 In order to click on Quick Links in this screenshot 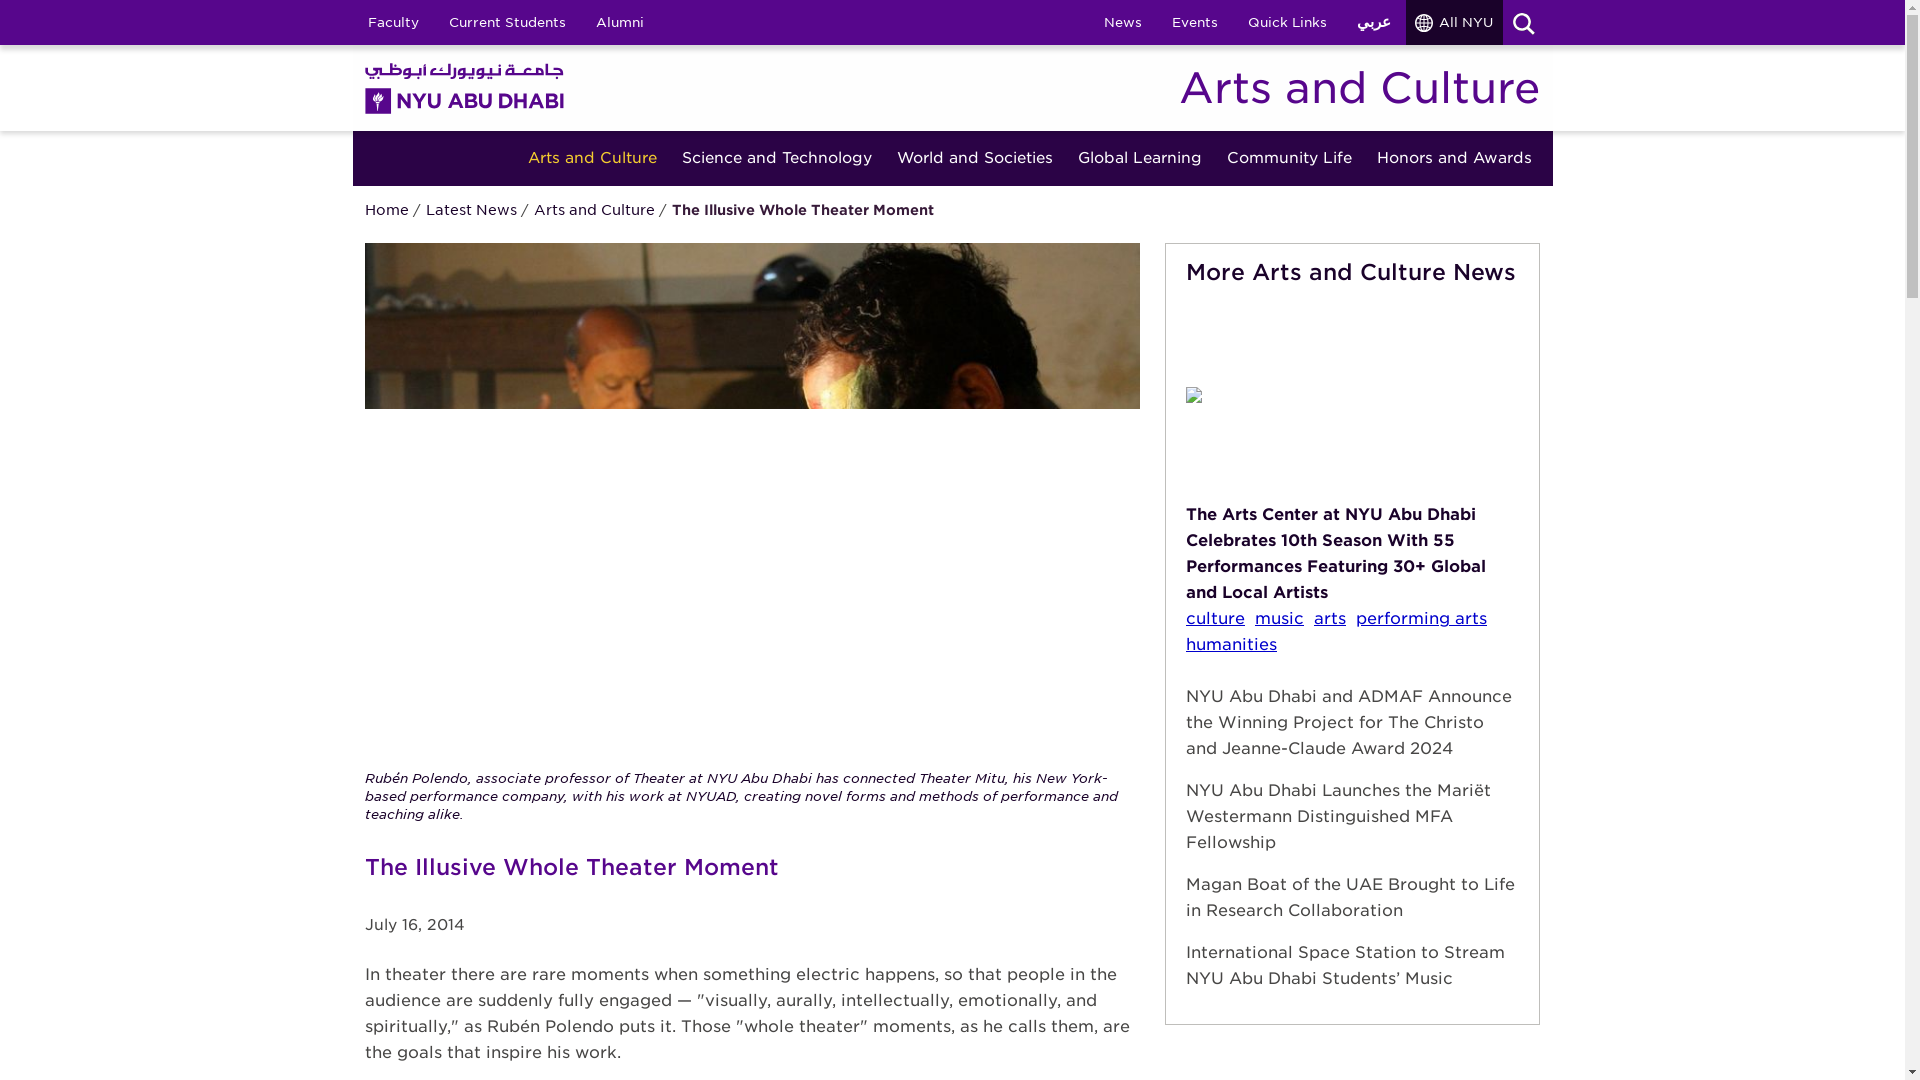, I will do `click(1286, 22)`.